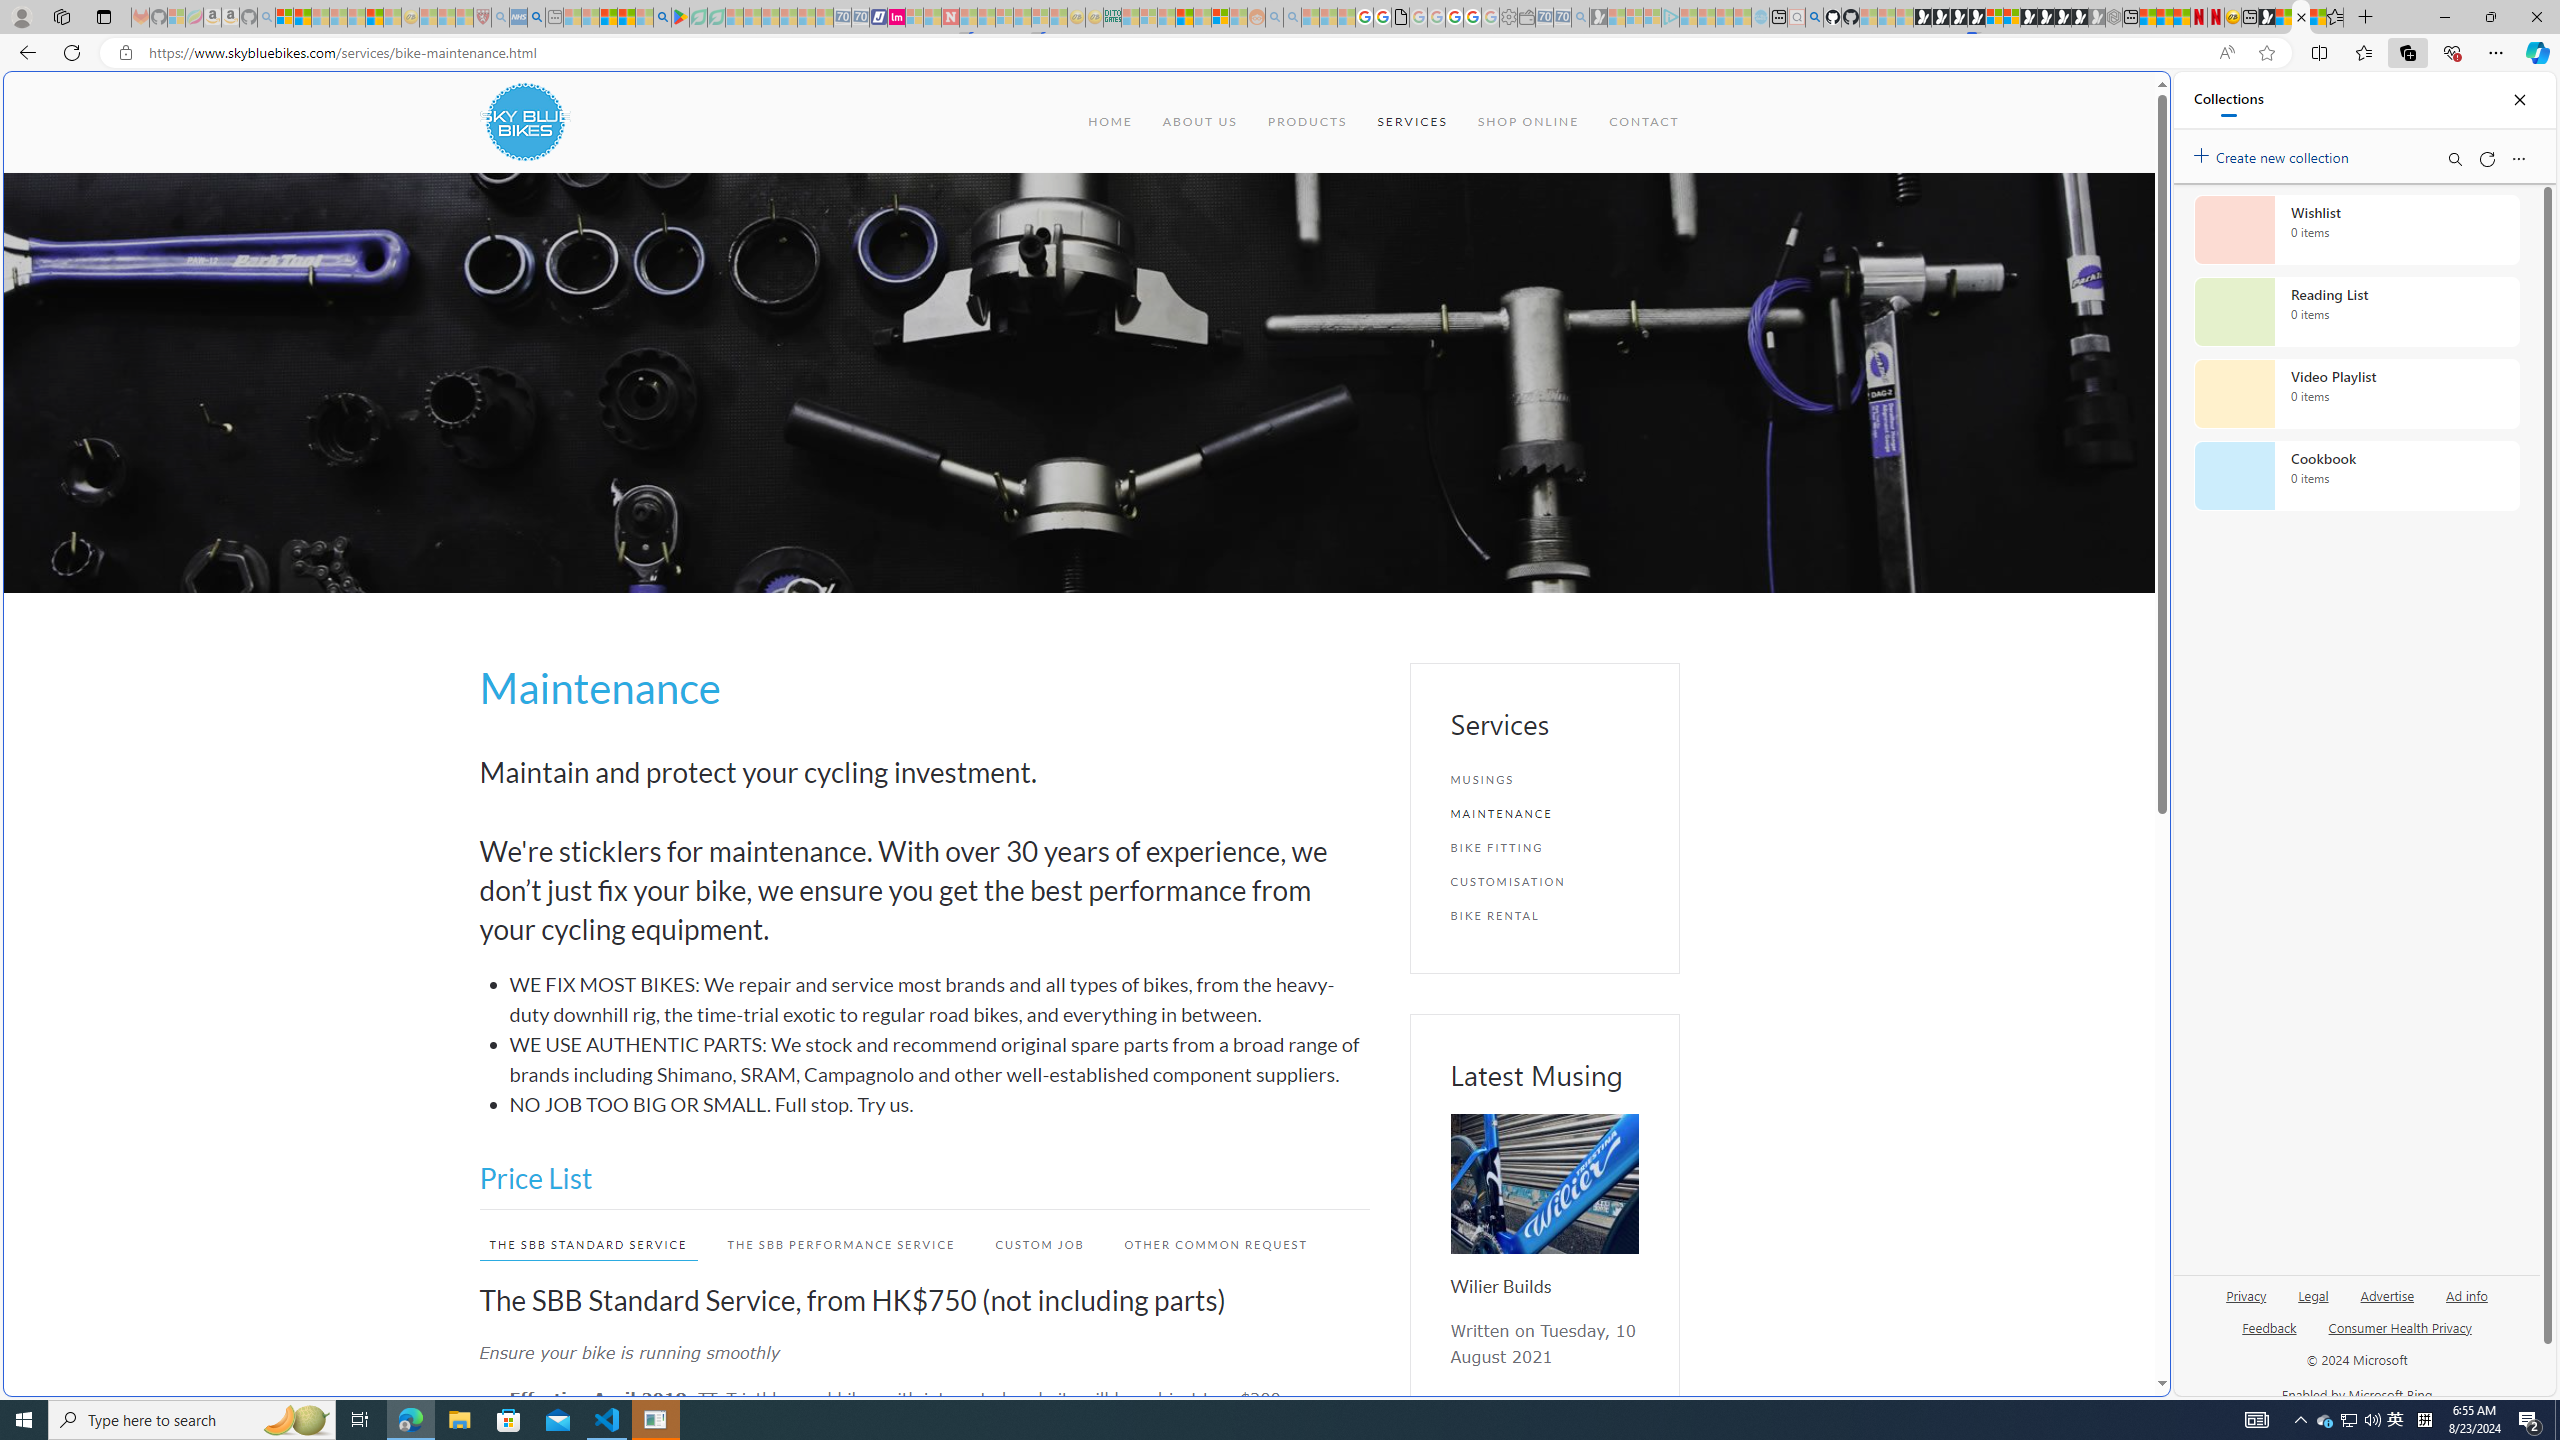 This screenshot has width=2560, height=1440. Describe the element at coordinates (2270, 1336) in the screenshot. I see `Feedback` at that location.